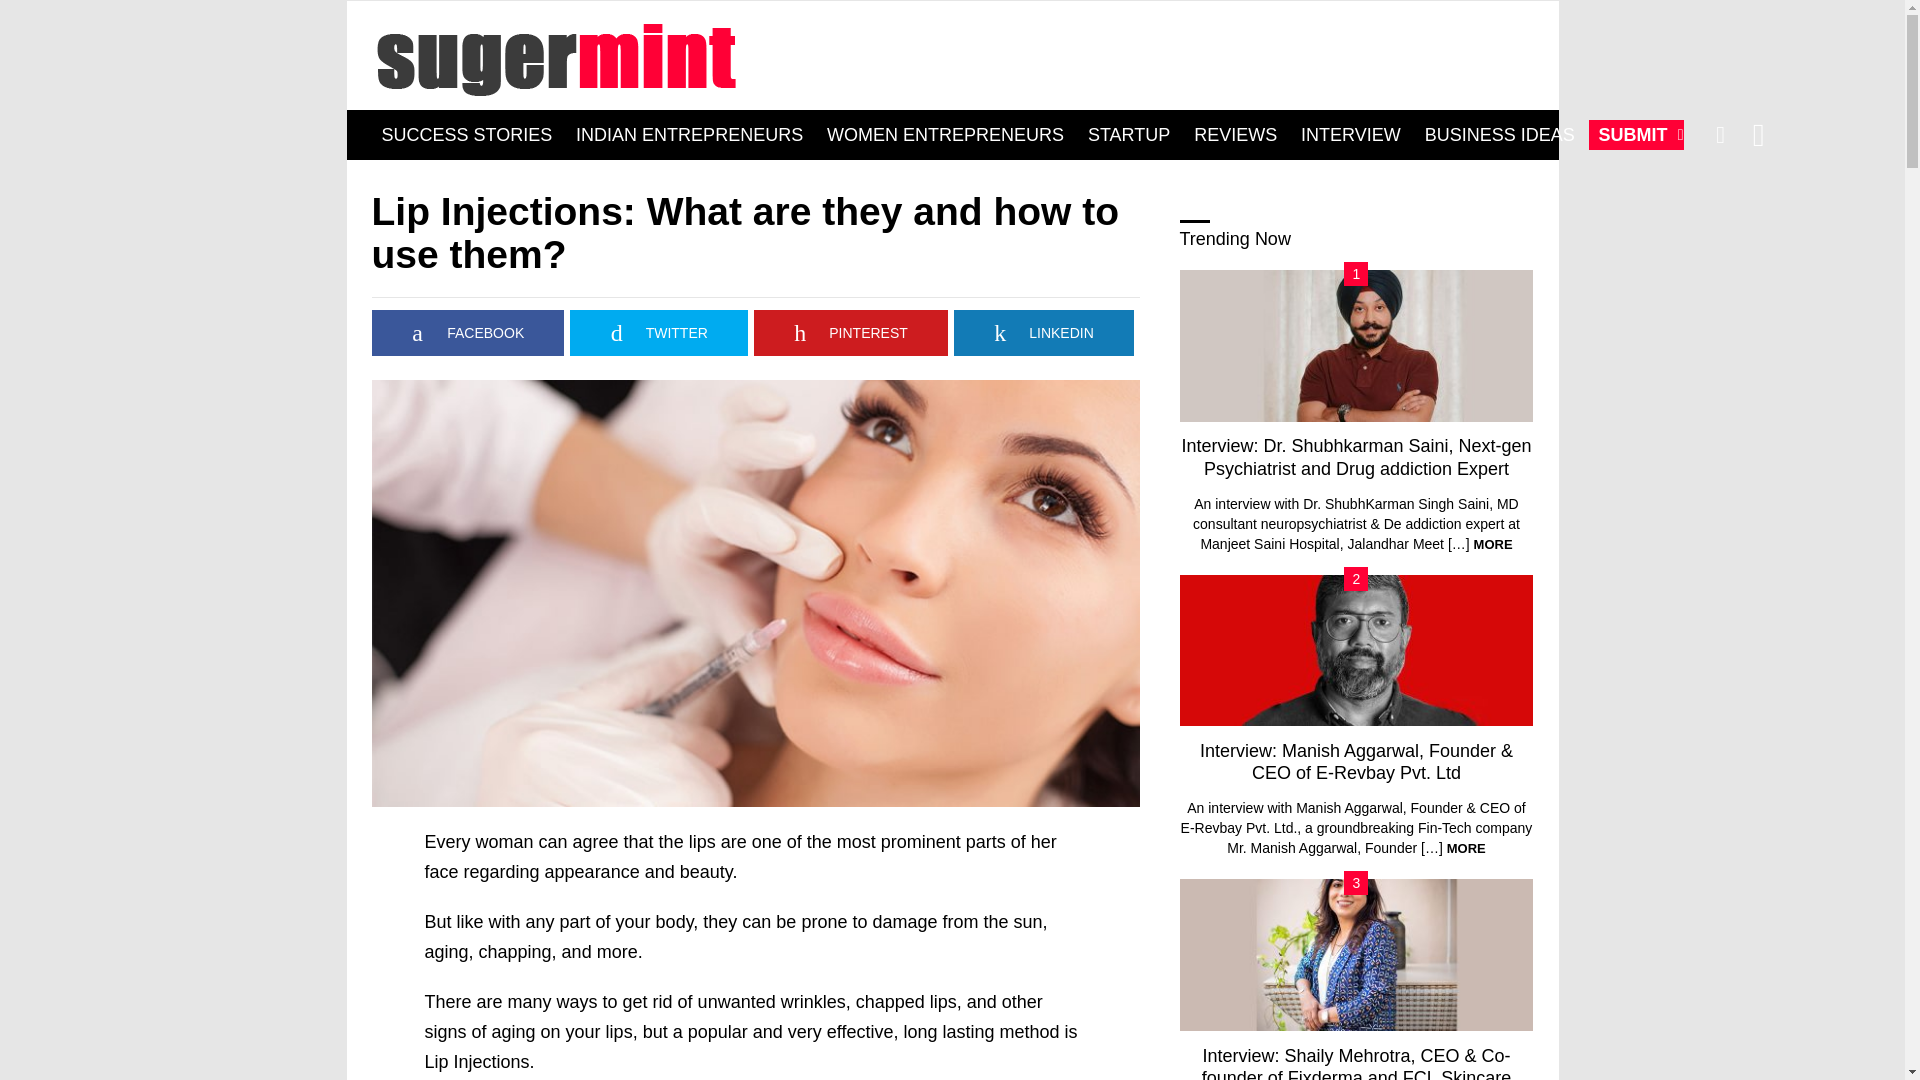  What do you see at coordinates (1044, 332) in the screenshot?
I see `LINKEDIN` at bounding box center [1044, 332].